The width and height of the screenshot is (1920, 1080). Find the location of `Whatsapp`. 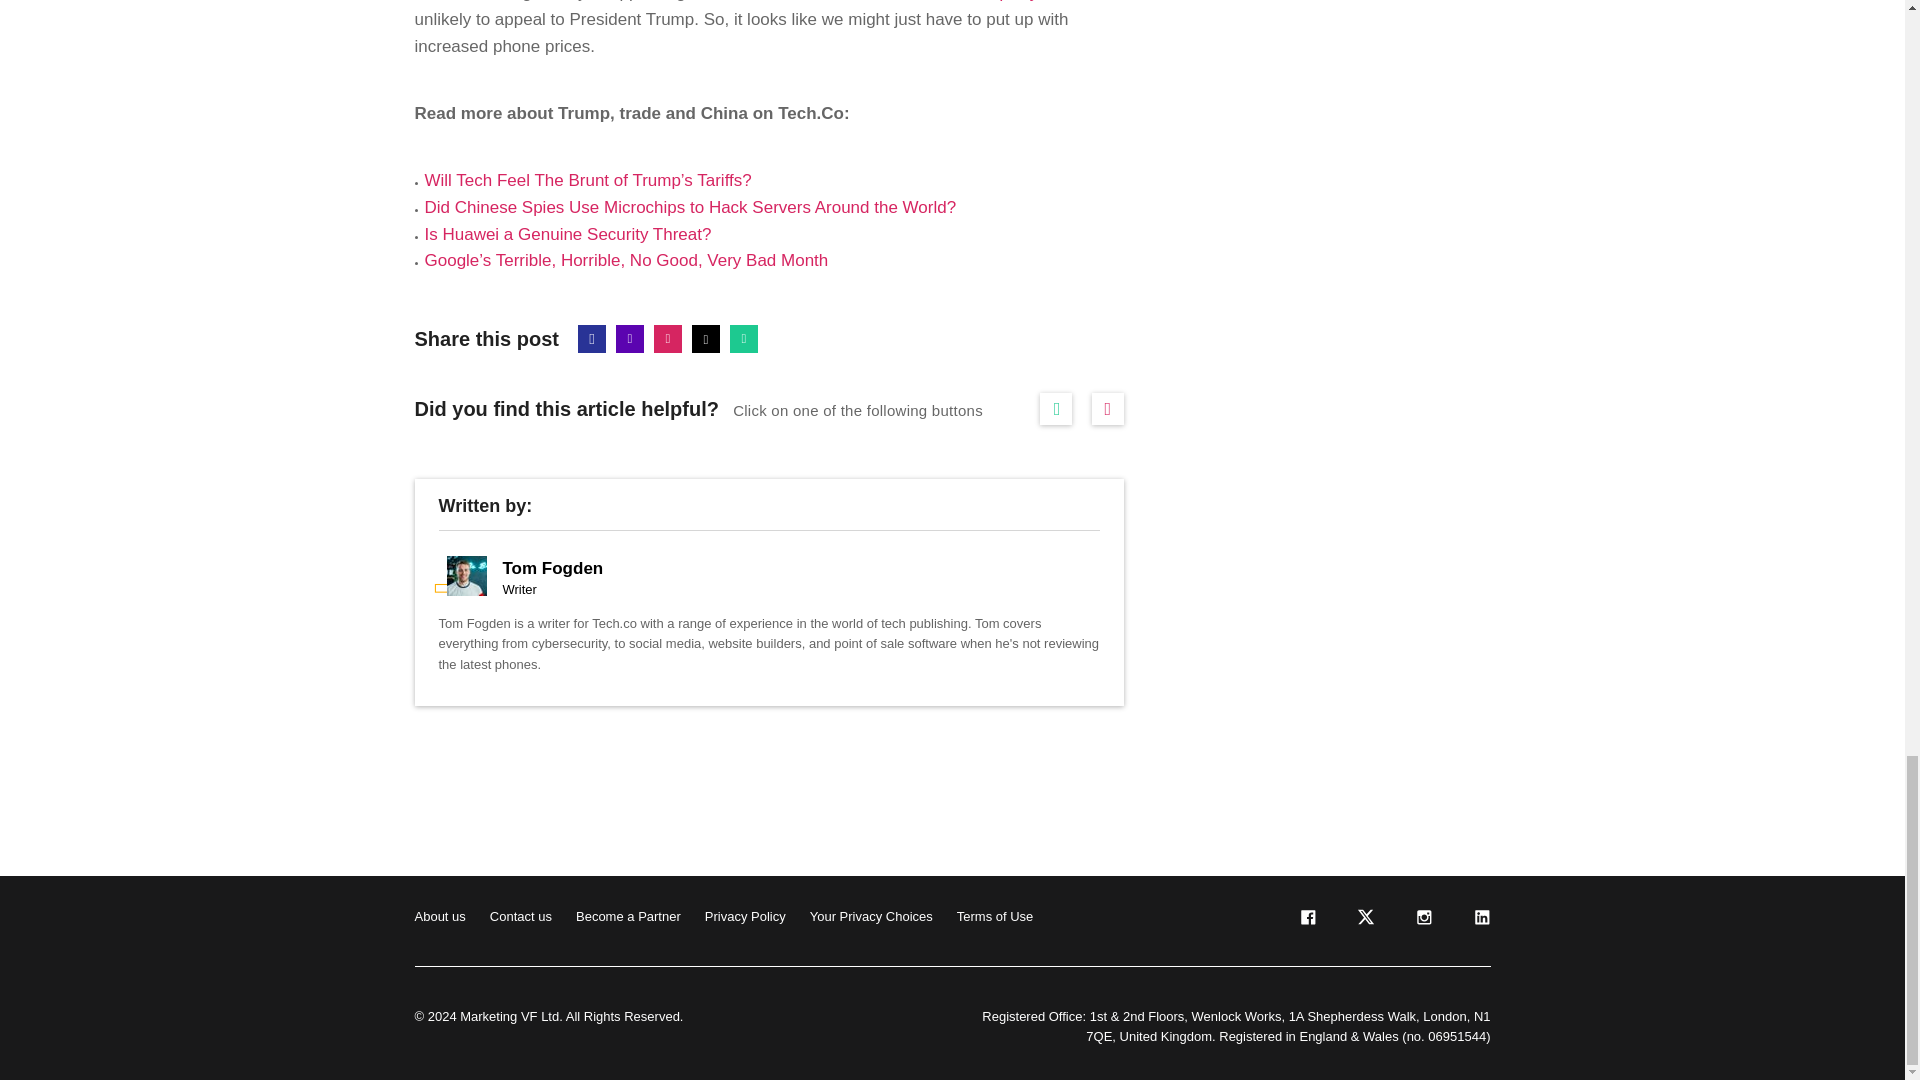

Whatsapp is located at coordinates (744, 339).